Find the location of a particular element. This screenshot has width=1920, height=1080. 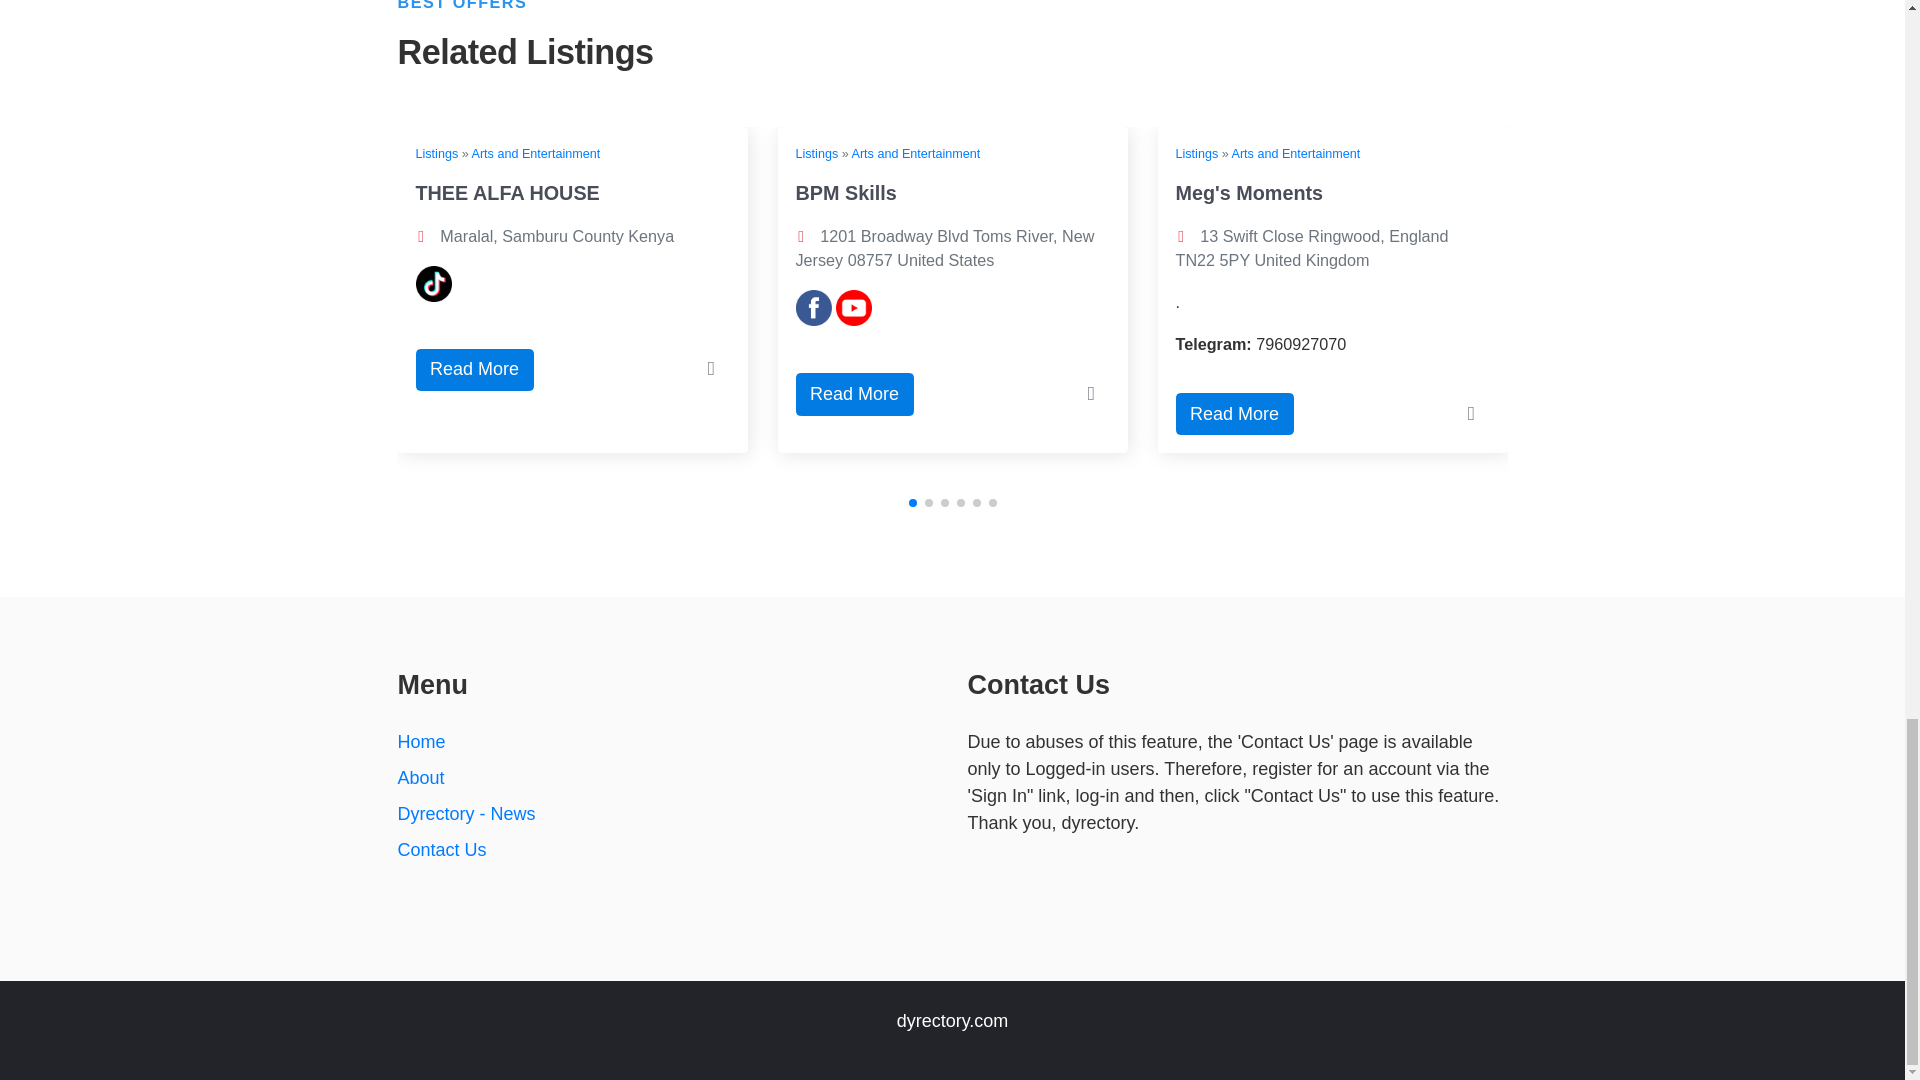

Listings is located at coordinates (818, 153).